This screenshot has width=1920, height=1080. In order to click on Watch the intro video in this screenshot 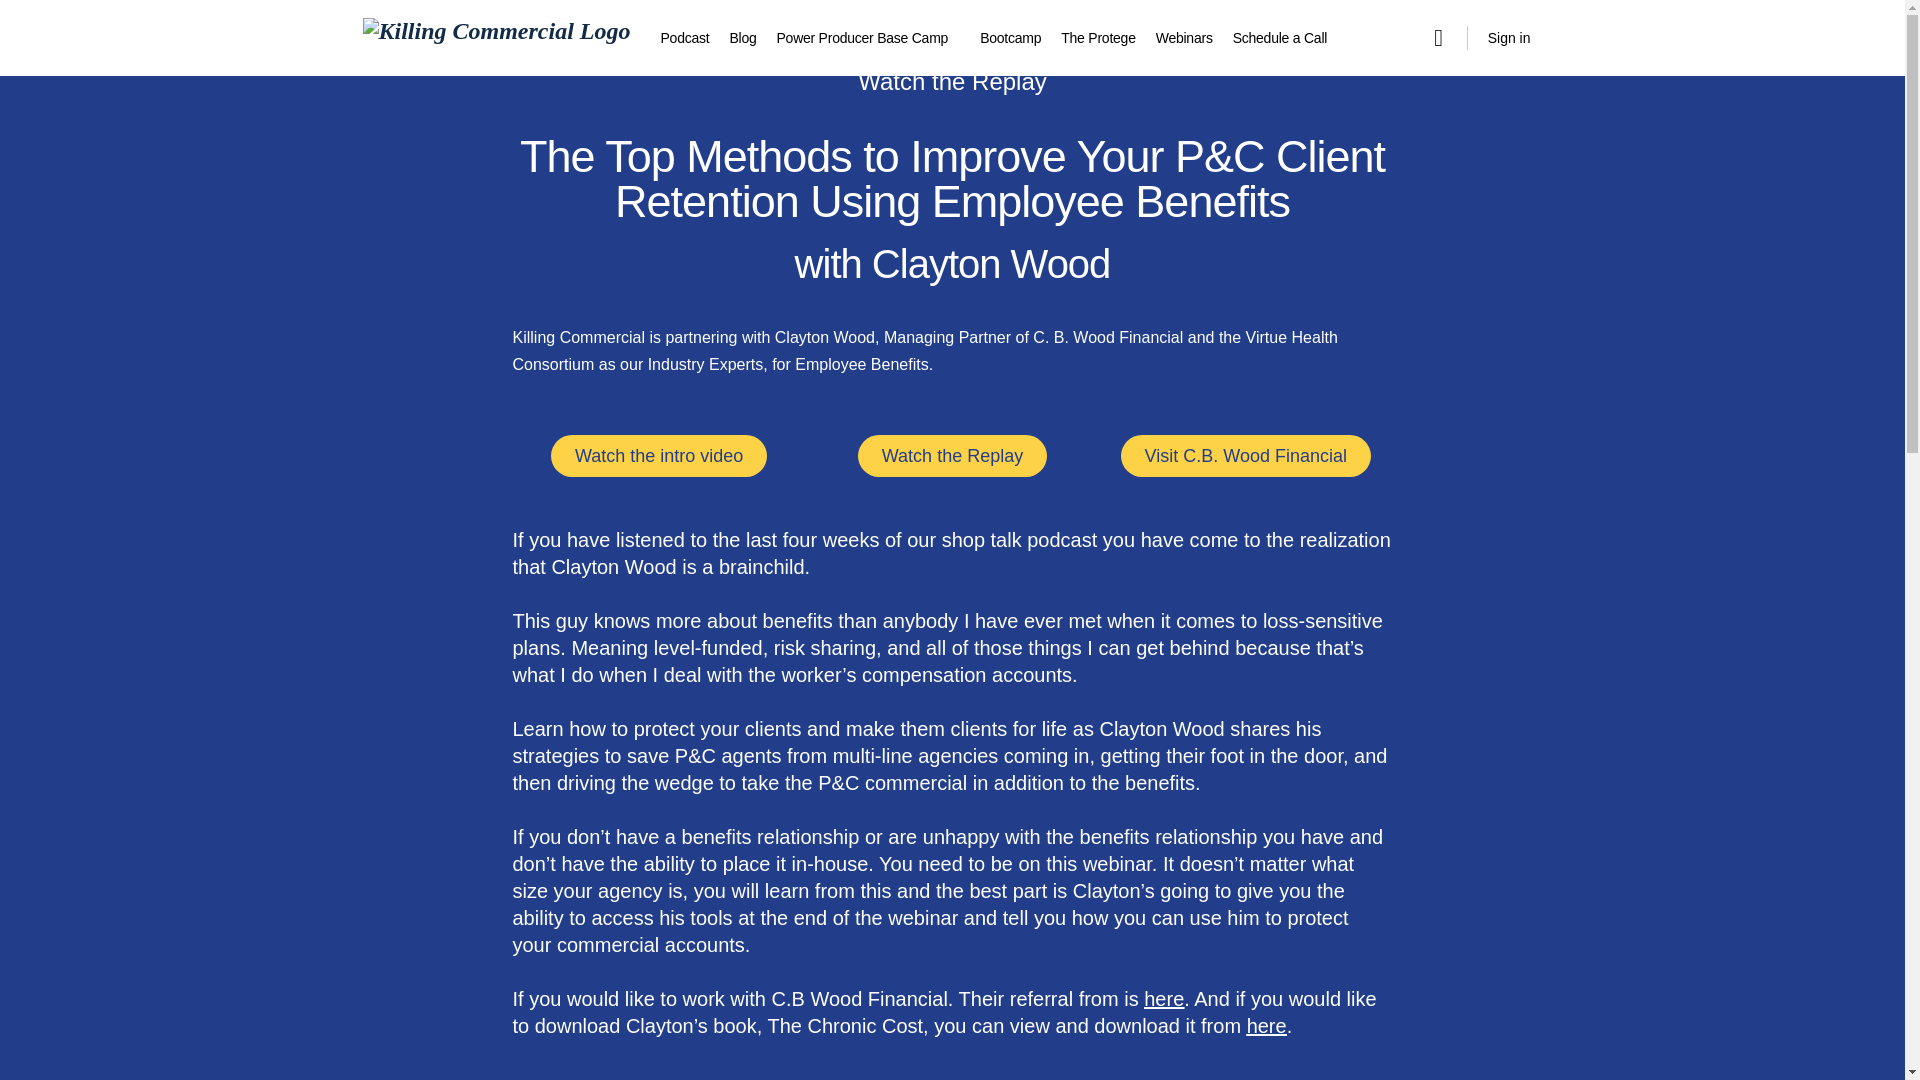, I will do `click(658, 456)`.